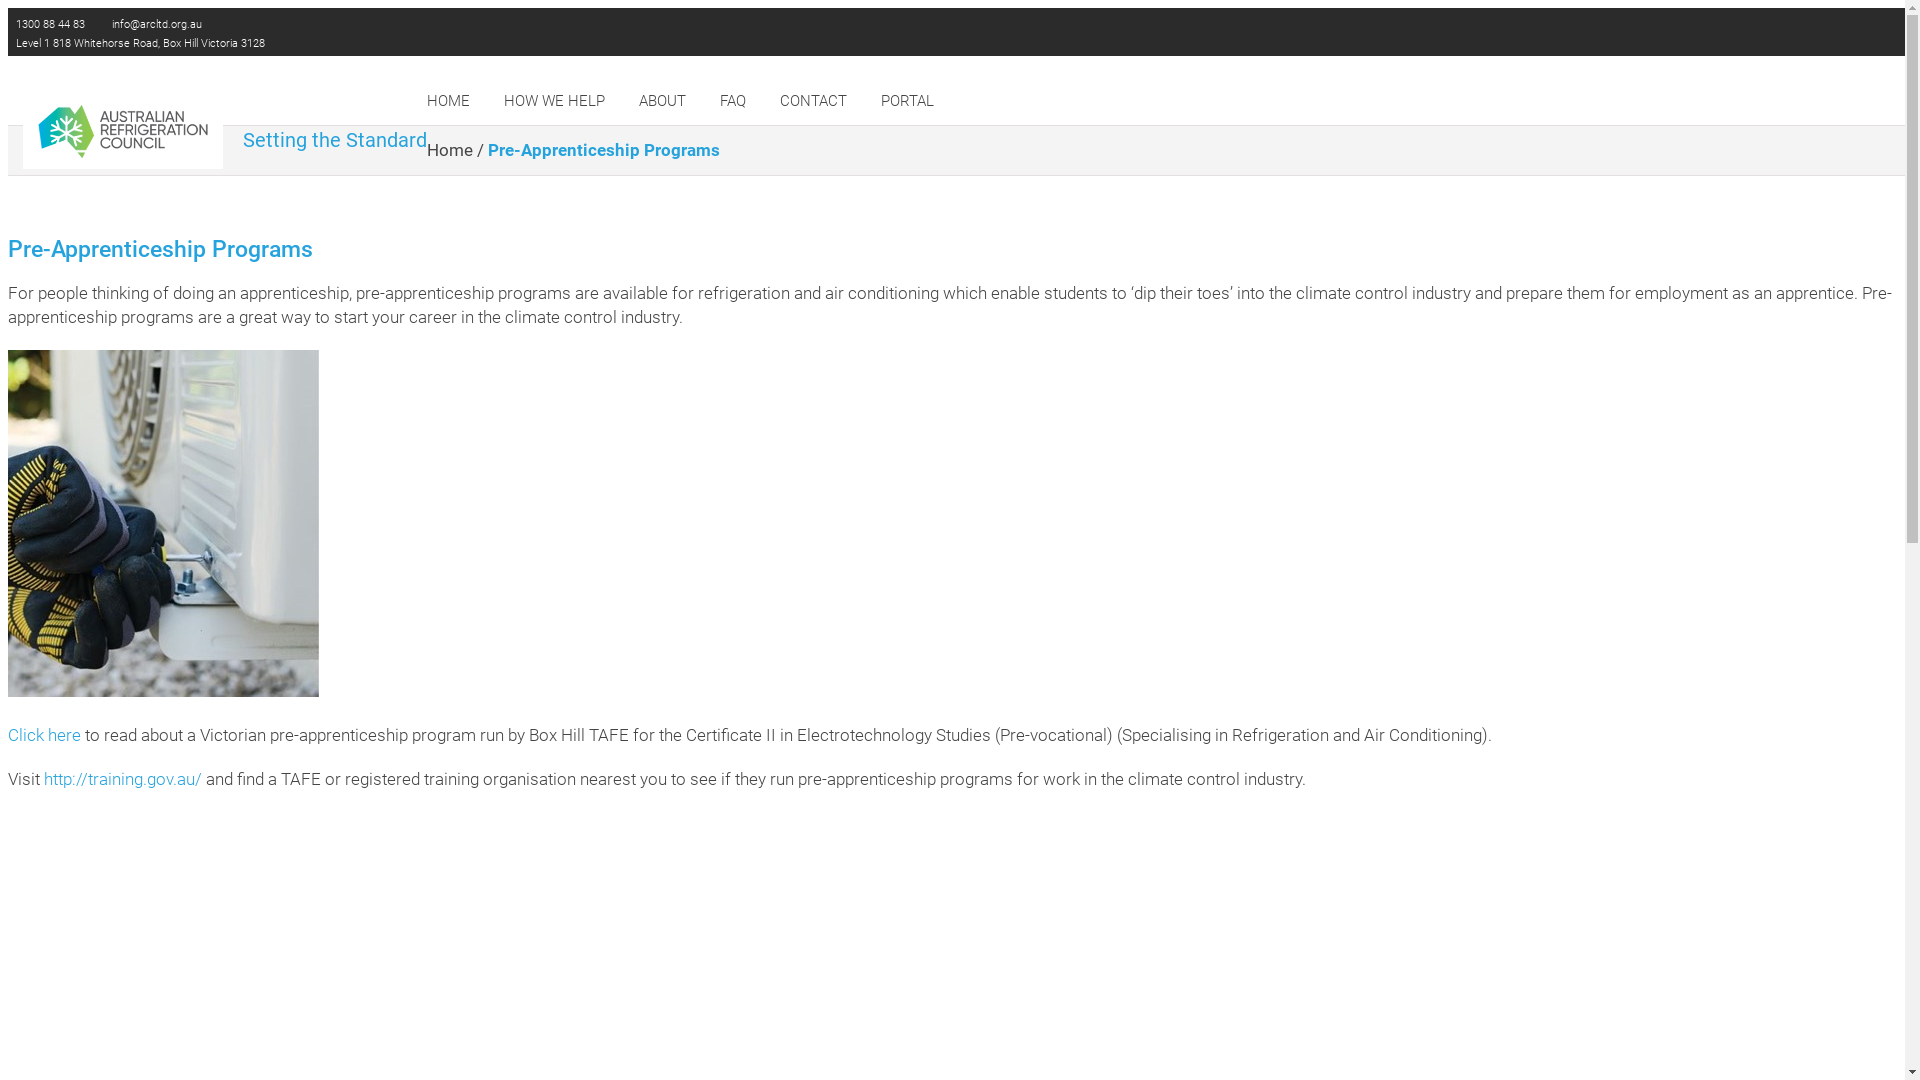 The image size is (1920, 1080). Describe the element at coordinates (554, 101) in the screenshot. I see `HOW WE HELP` at that location.